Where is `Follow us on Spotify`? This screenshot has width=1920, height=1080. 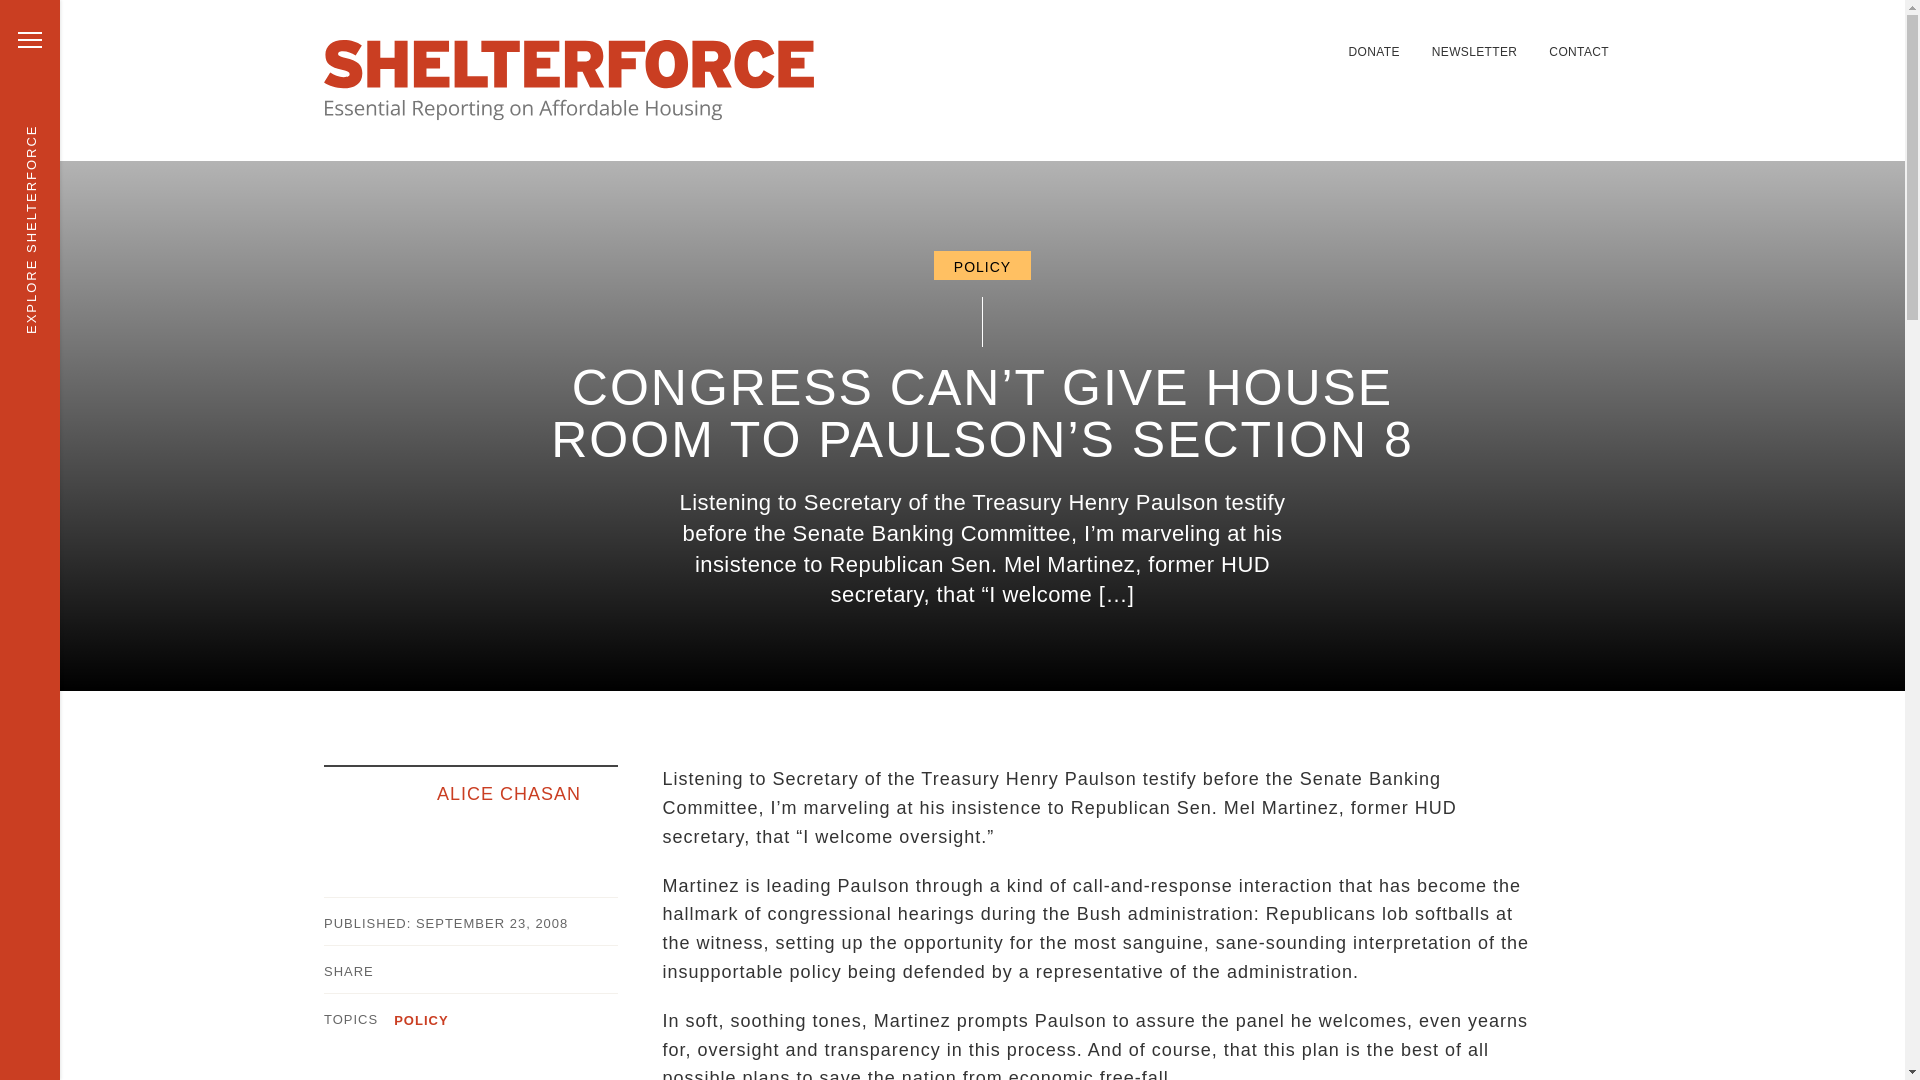
Follow us on Spotify is located at coordinates (1256, 40).